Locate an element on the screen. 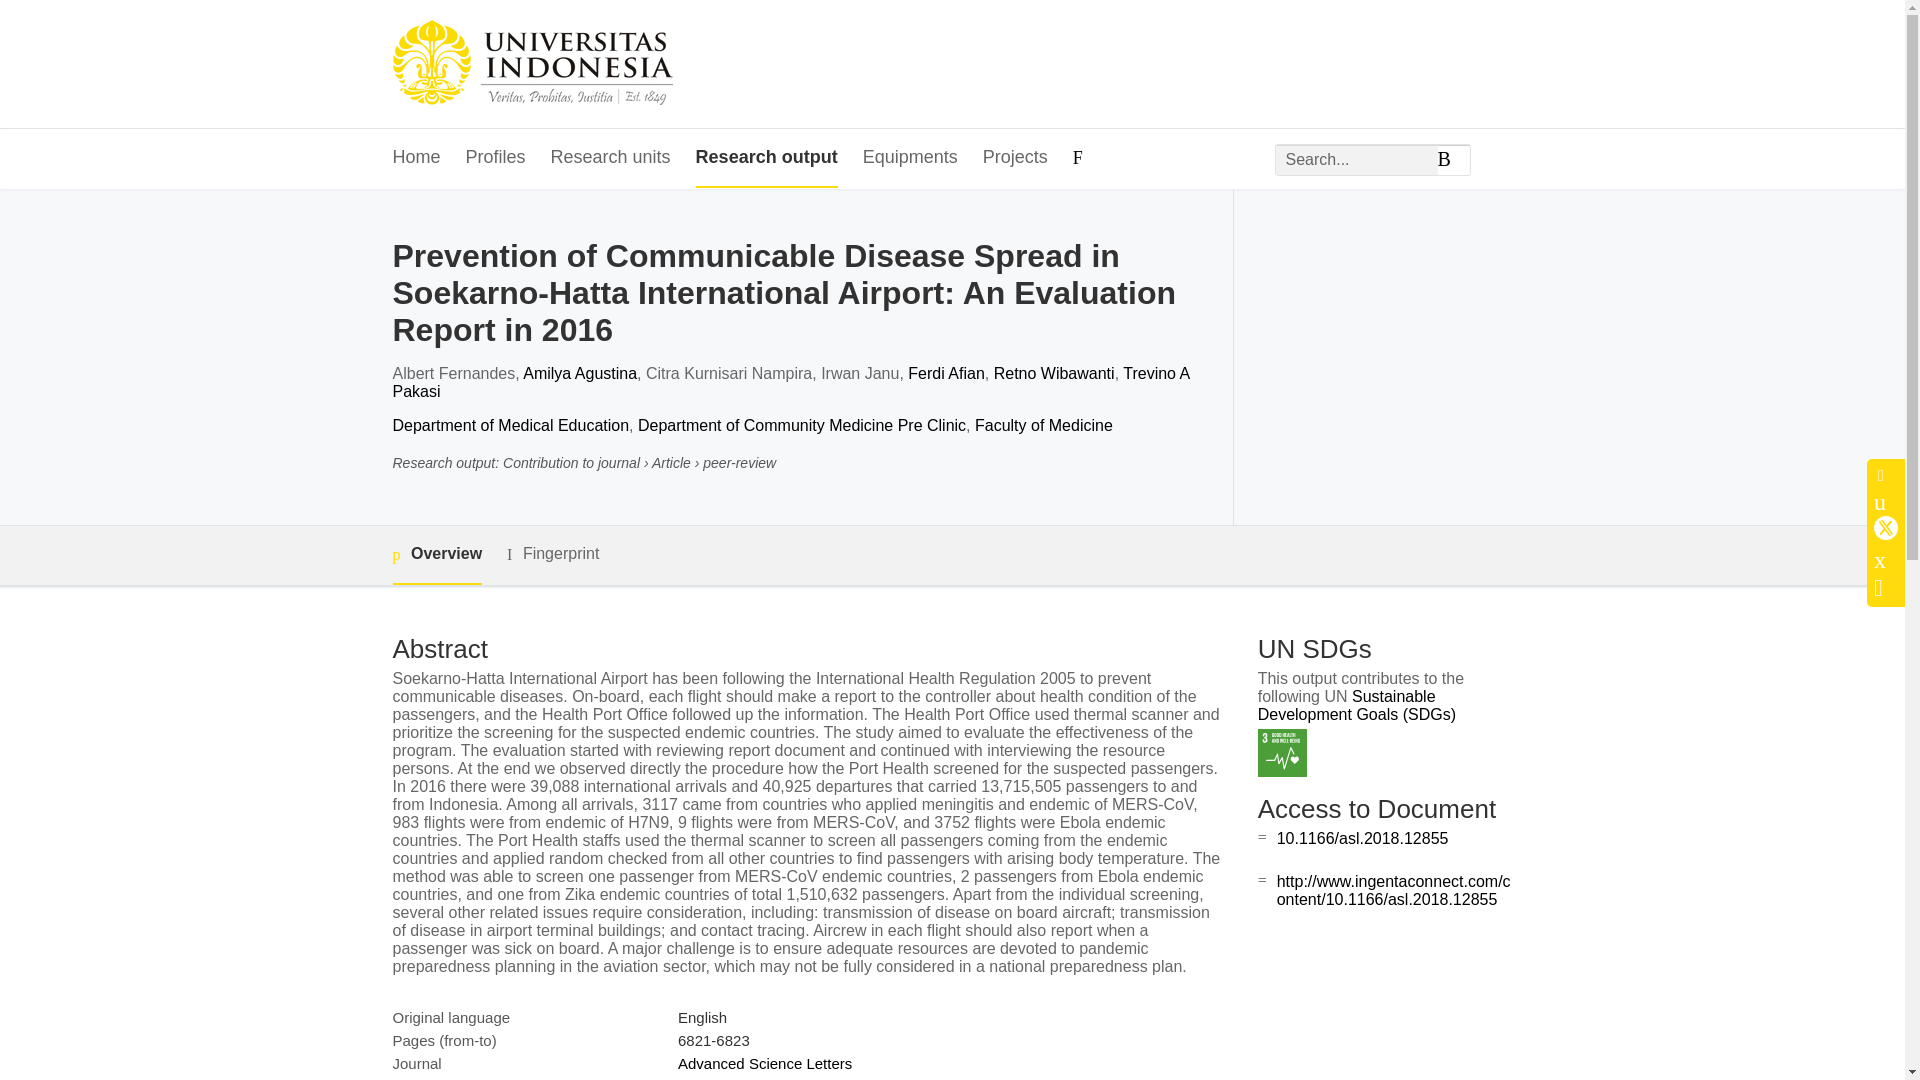 This screenshot has width=1920, height=1080. Faculty of Medicine is located at coordinates (1044, 425).